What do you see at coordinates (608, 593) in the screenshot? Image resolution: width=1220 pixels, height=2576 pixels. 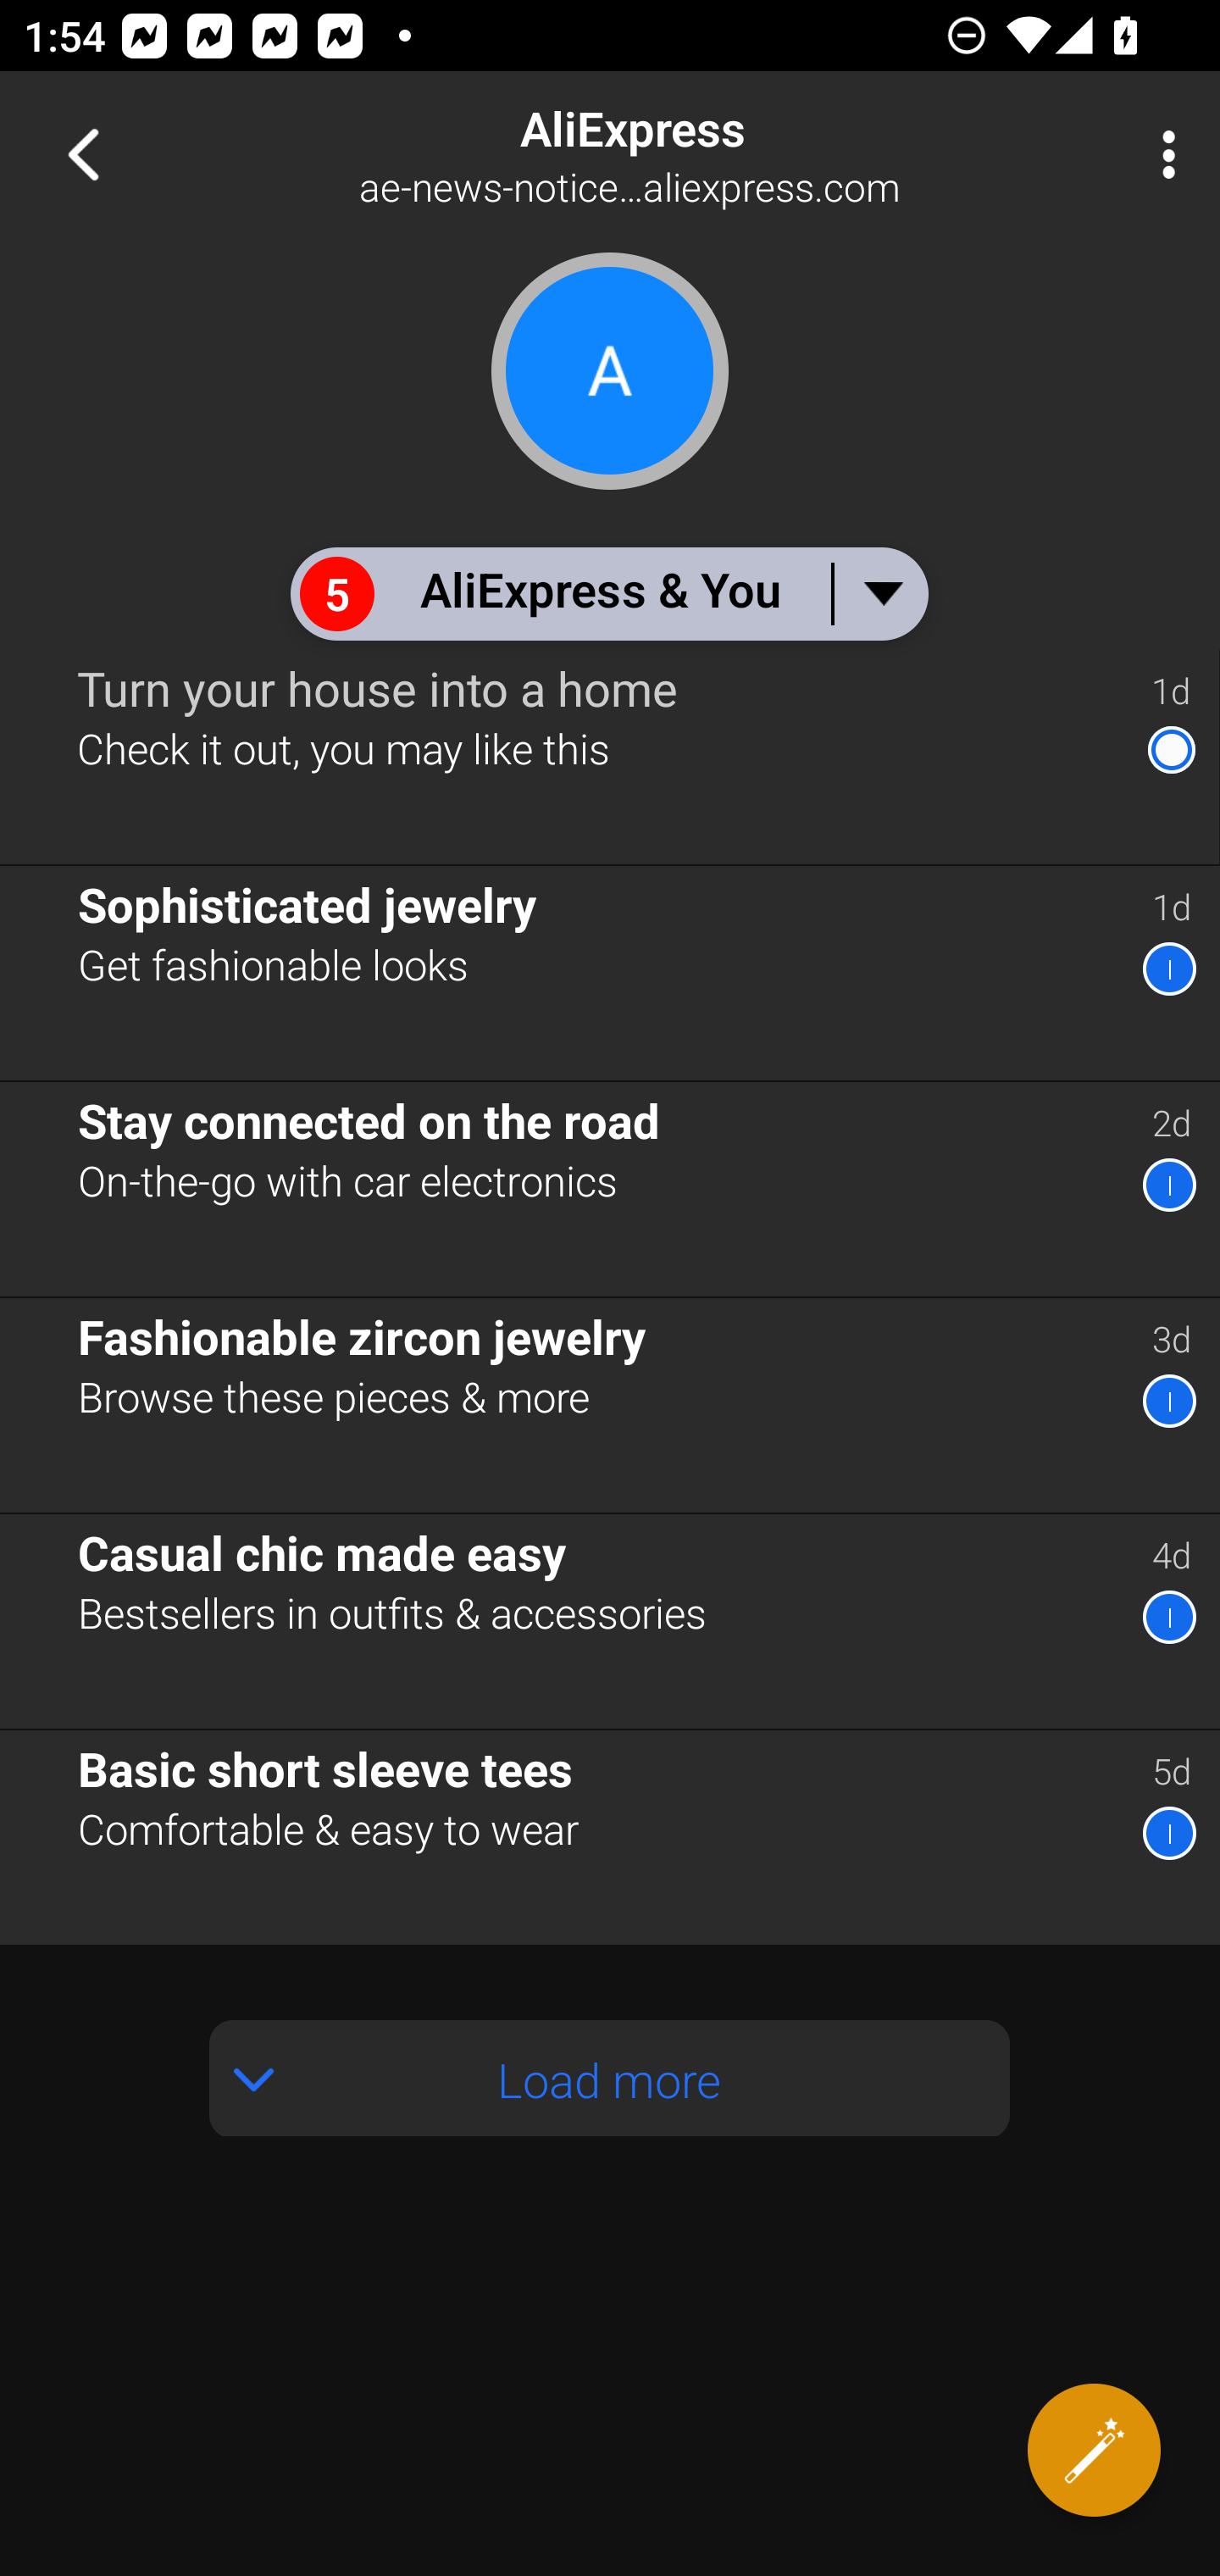 I see `5 AliExpress & You` at bounding box center [608, 593].